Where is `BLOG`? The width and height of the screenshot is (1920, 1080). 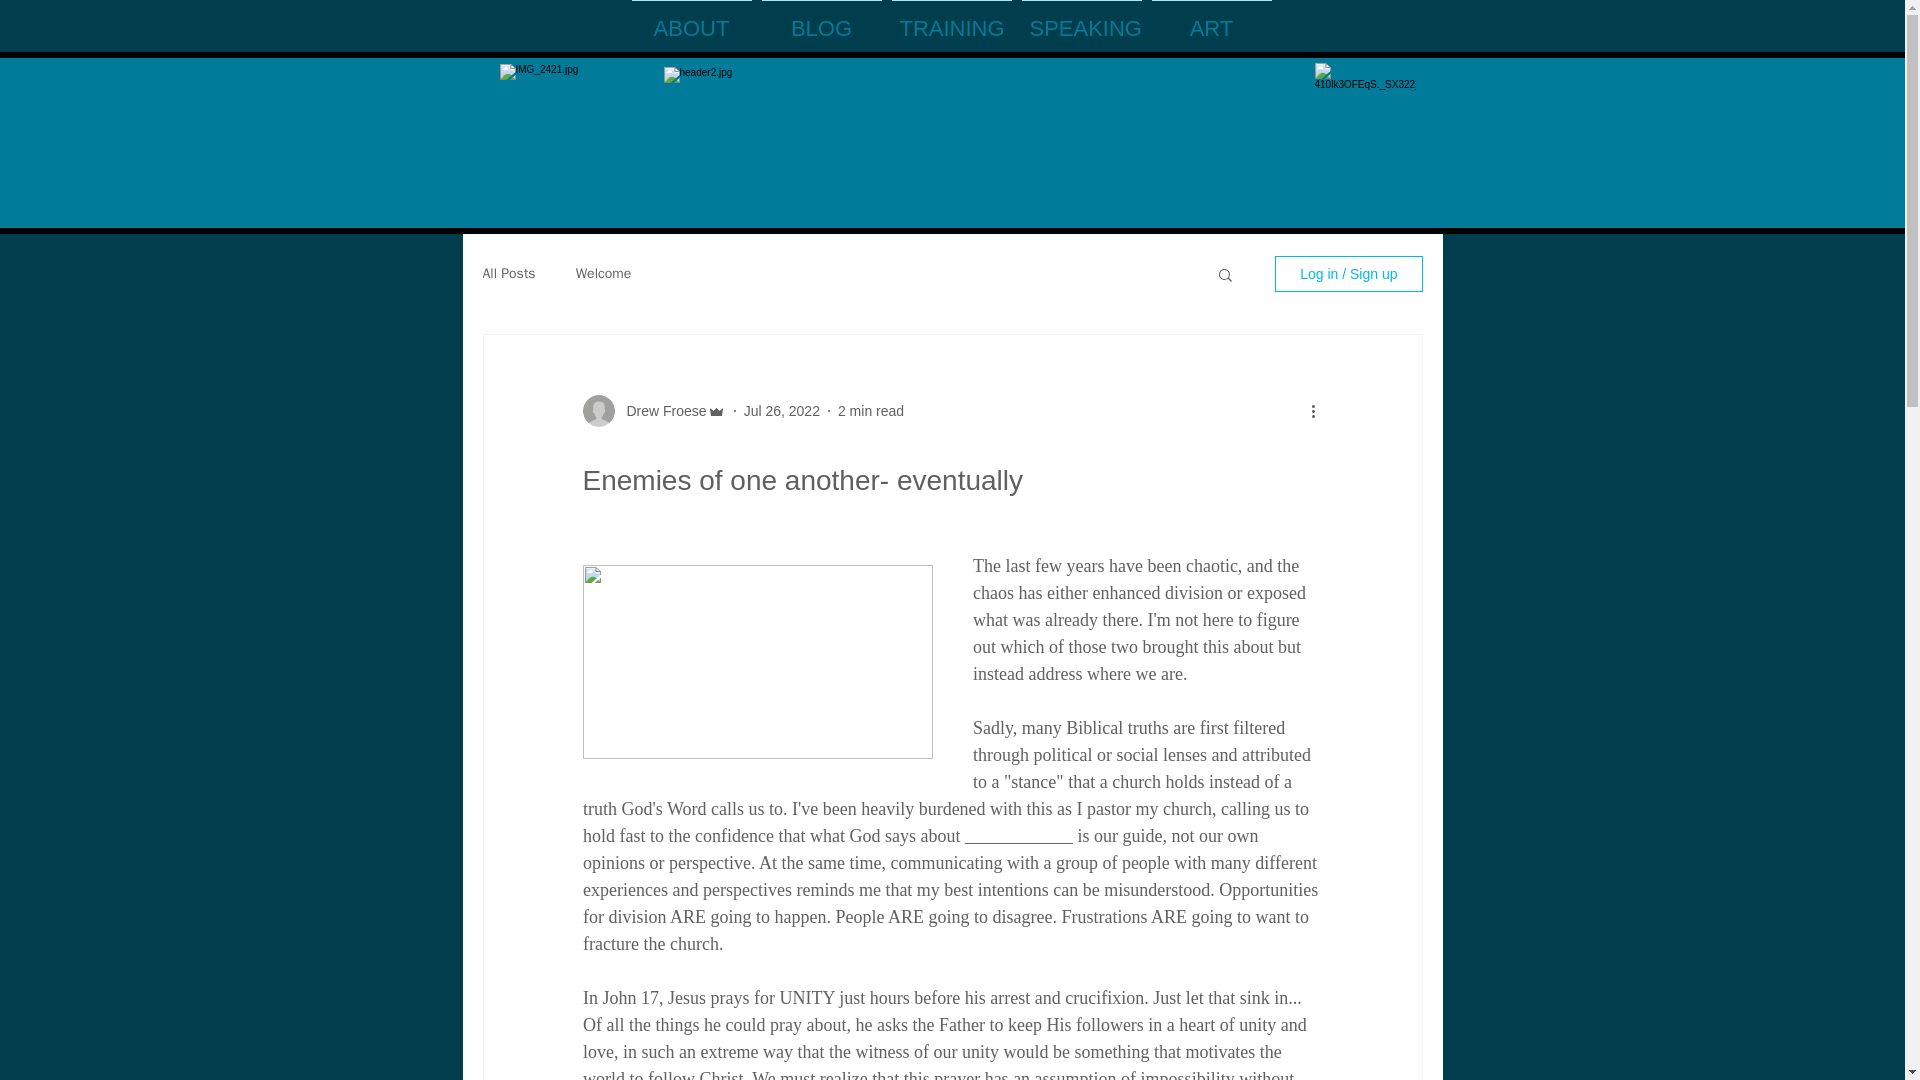
BLOG is located at coordinates (820, 20).